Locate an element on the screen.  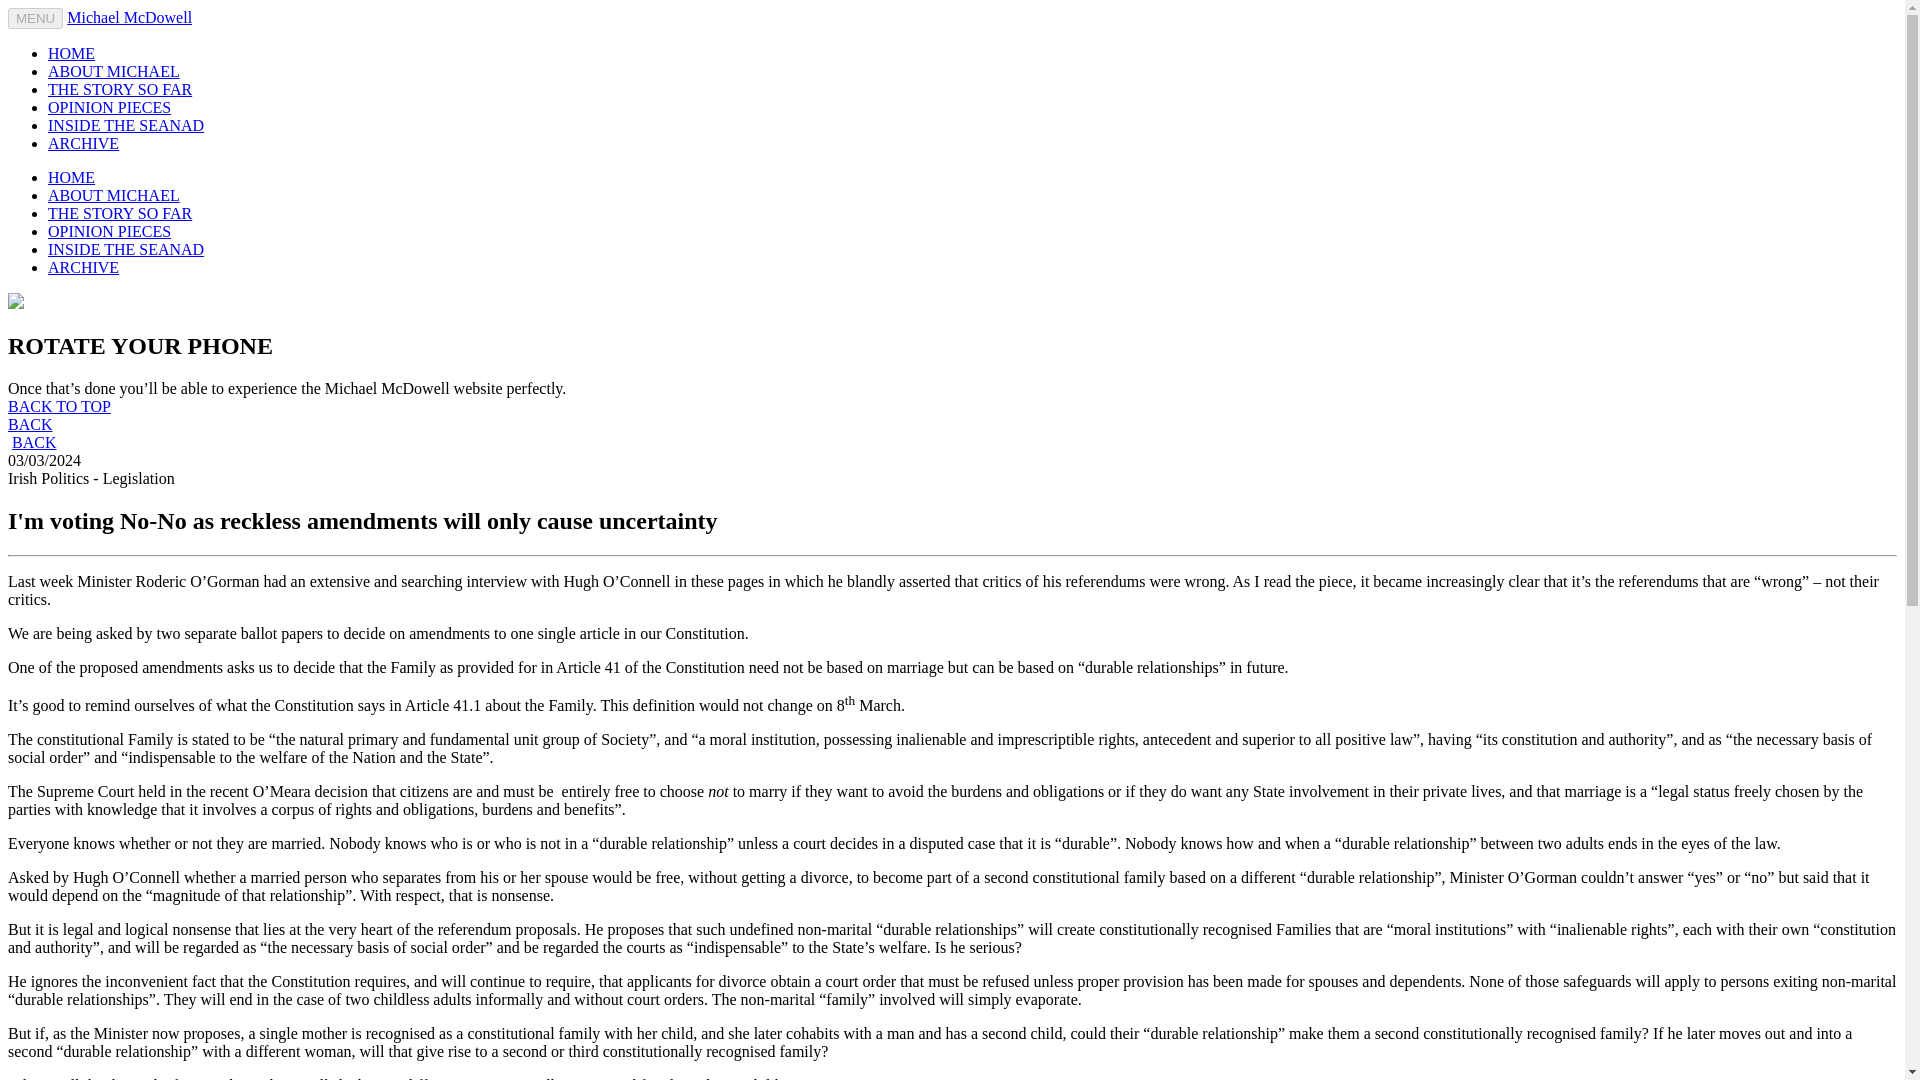
OPINION PIECES is located at coordinates (109, 230).